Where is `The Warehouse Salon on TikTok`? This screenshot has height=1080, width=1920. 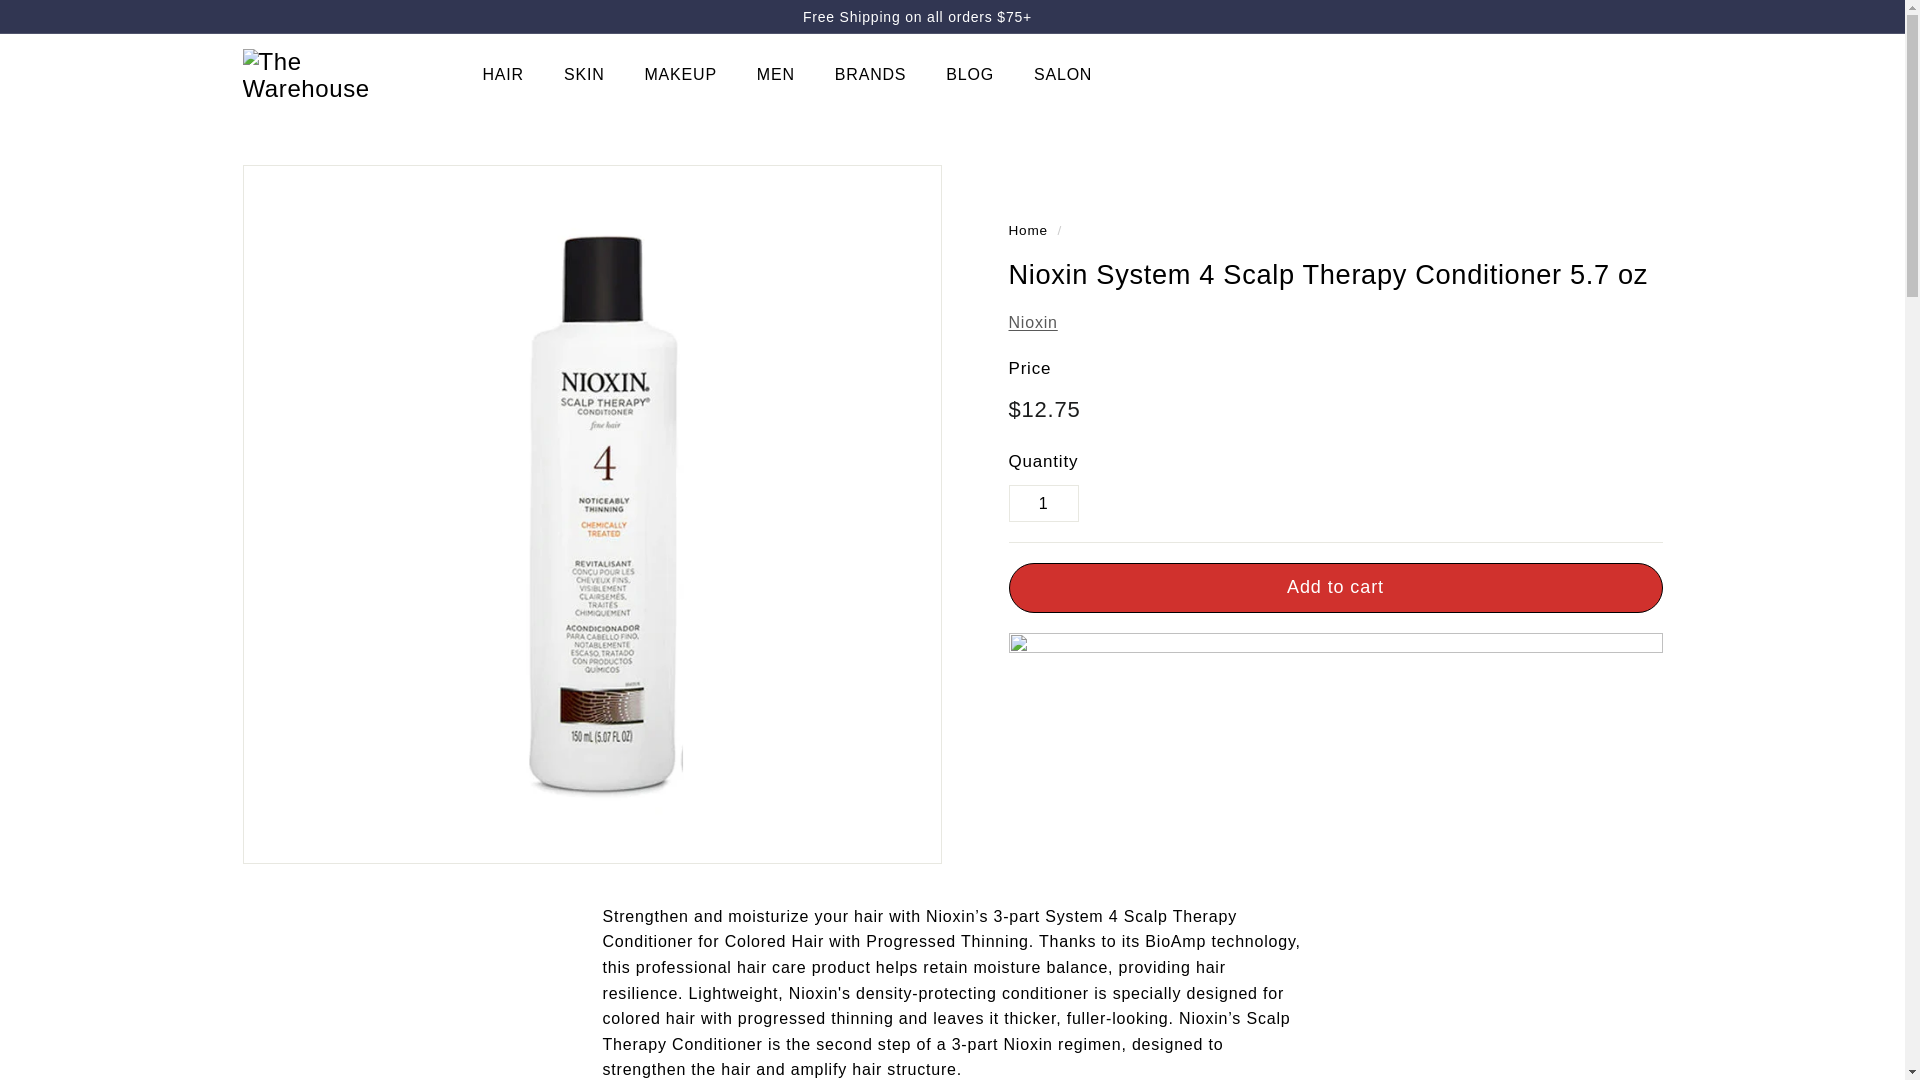 The Warehouse Salon on TikTok is located at coordinates (1646, 16).